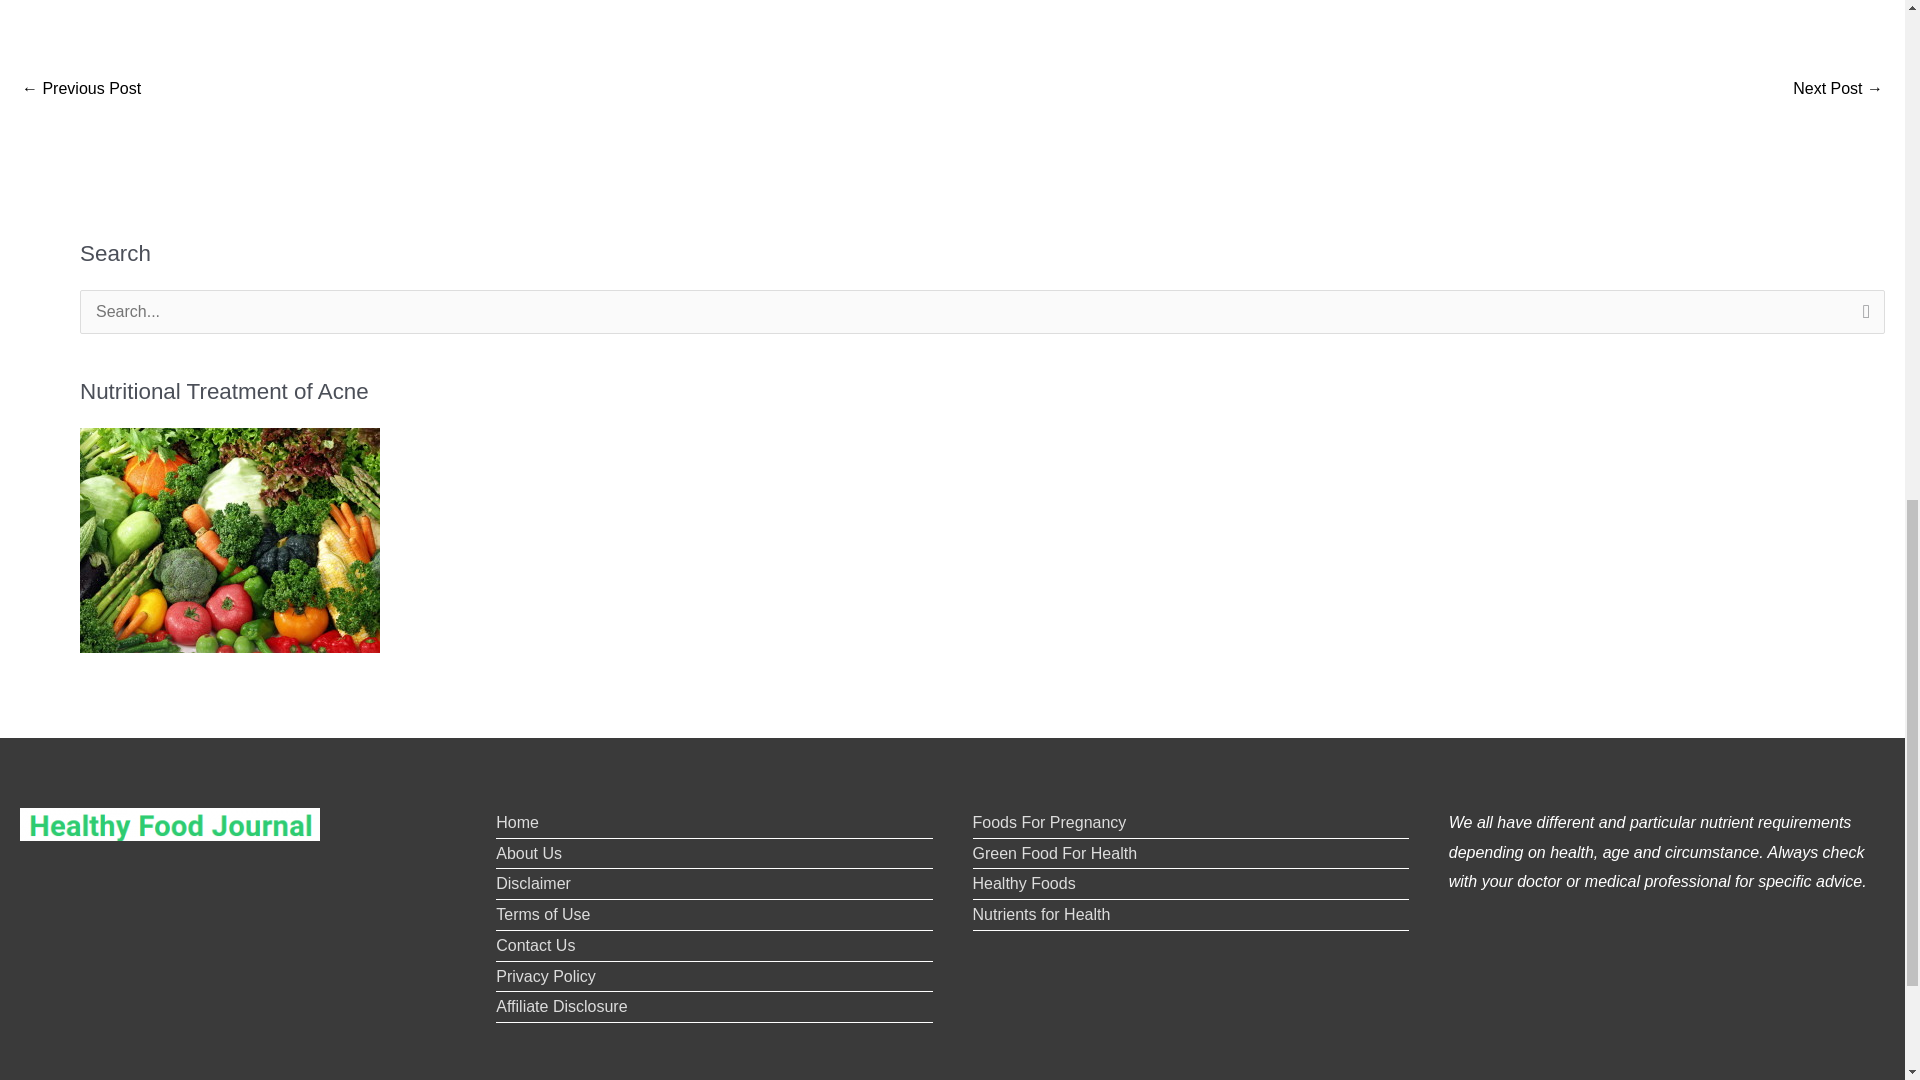  What do you see at coordinates (1838, 90) in the screenshot?
I see `What to Eat When Pregnant: Your First Trimester` at bounding box center [1838, 90].